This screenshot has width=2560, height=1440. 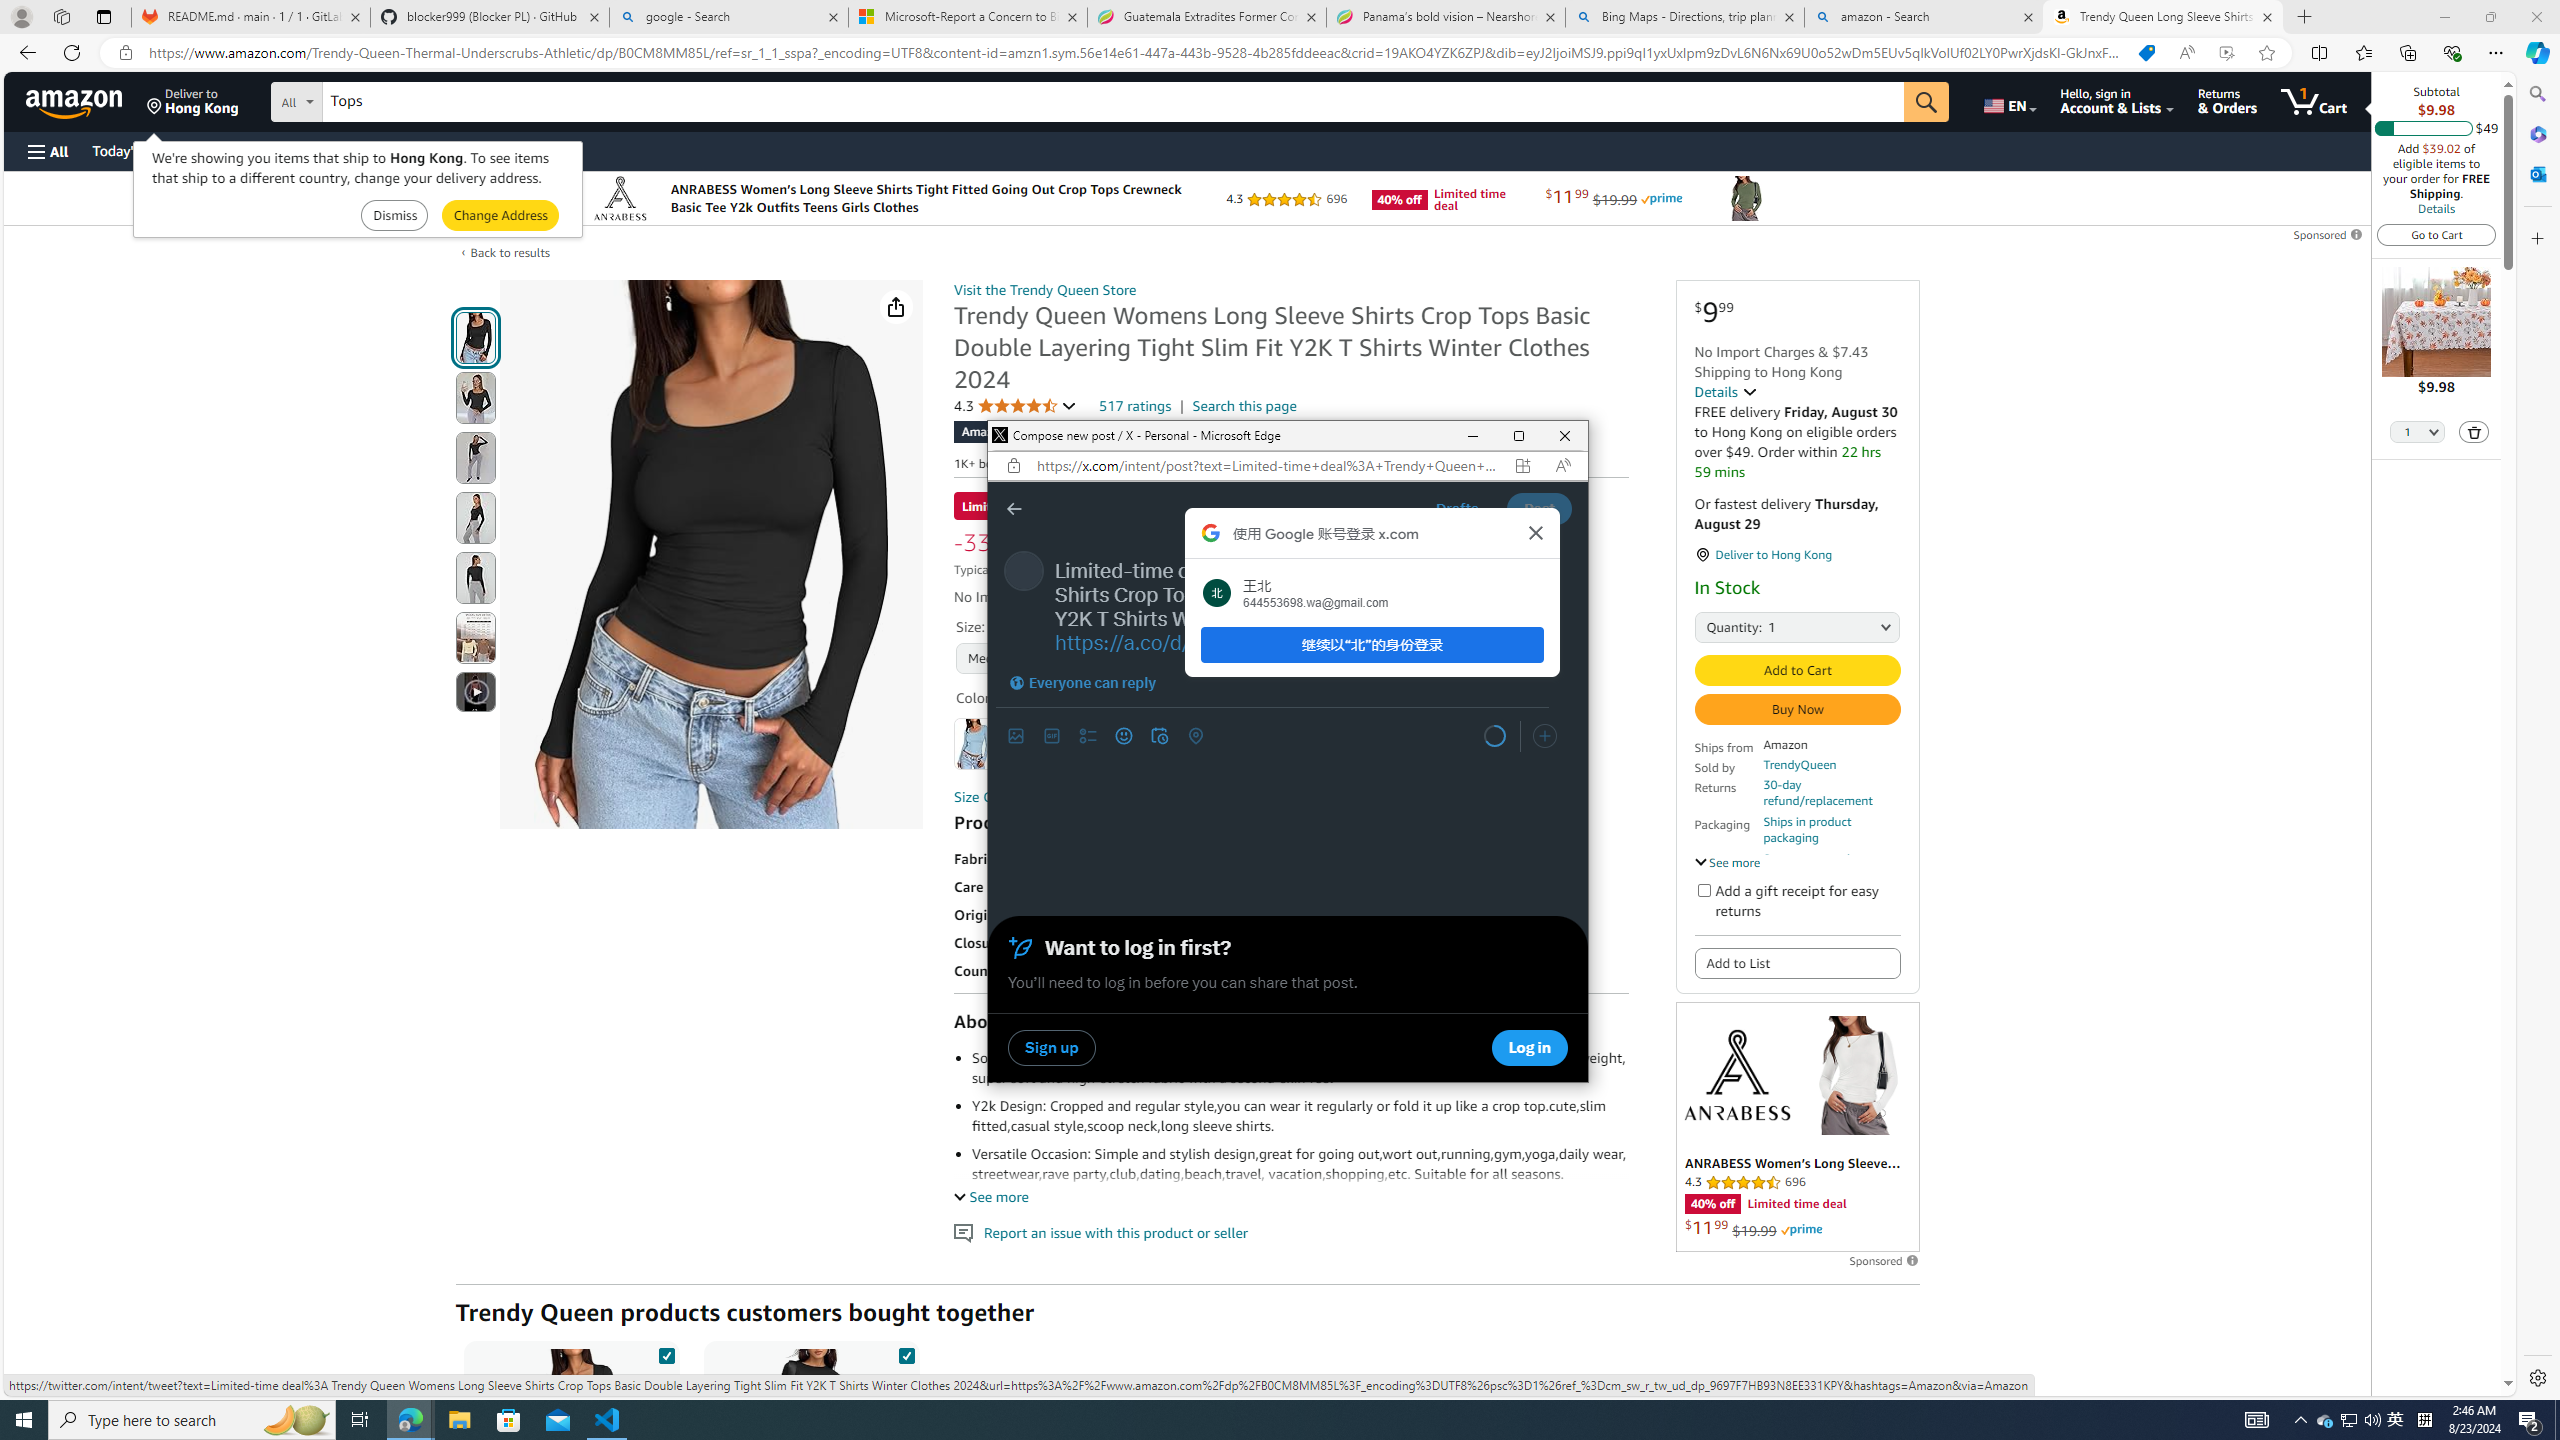 What do you see at coordinates (1522, 466) in the screenshot?
I see `App available. Install X` at bounding box center [1522, 466].